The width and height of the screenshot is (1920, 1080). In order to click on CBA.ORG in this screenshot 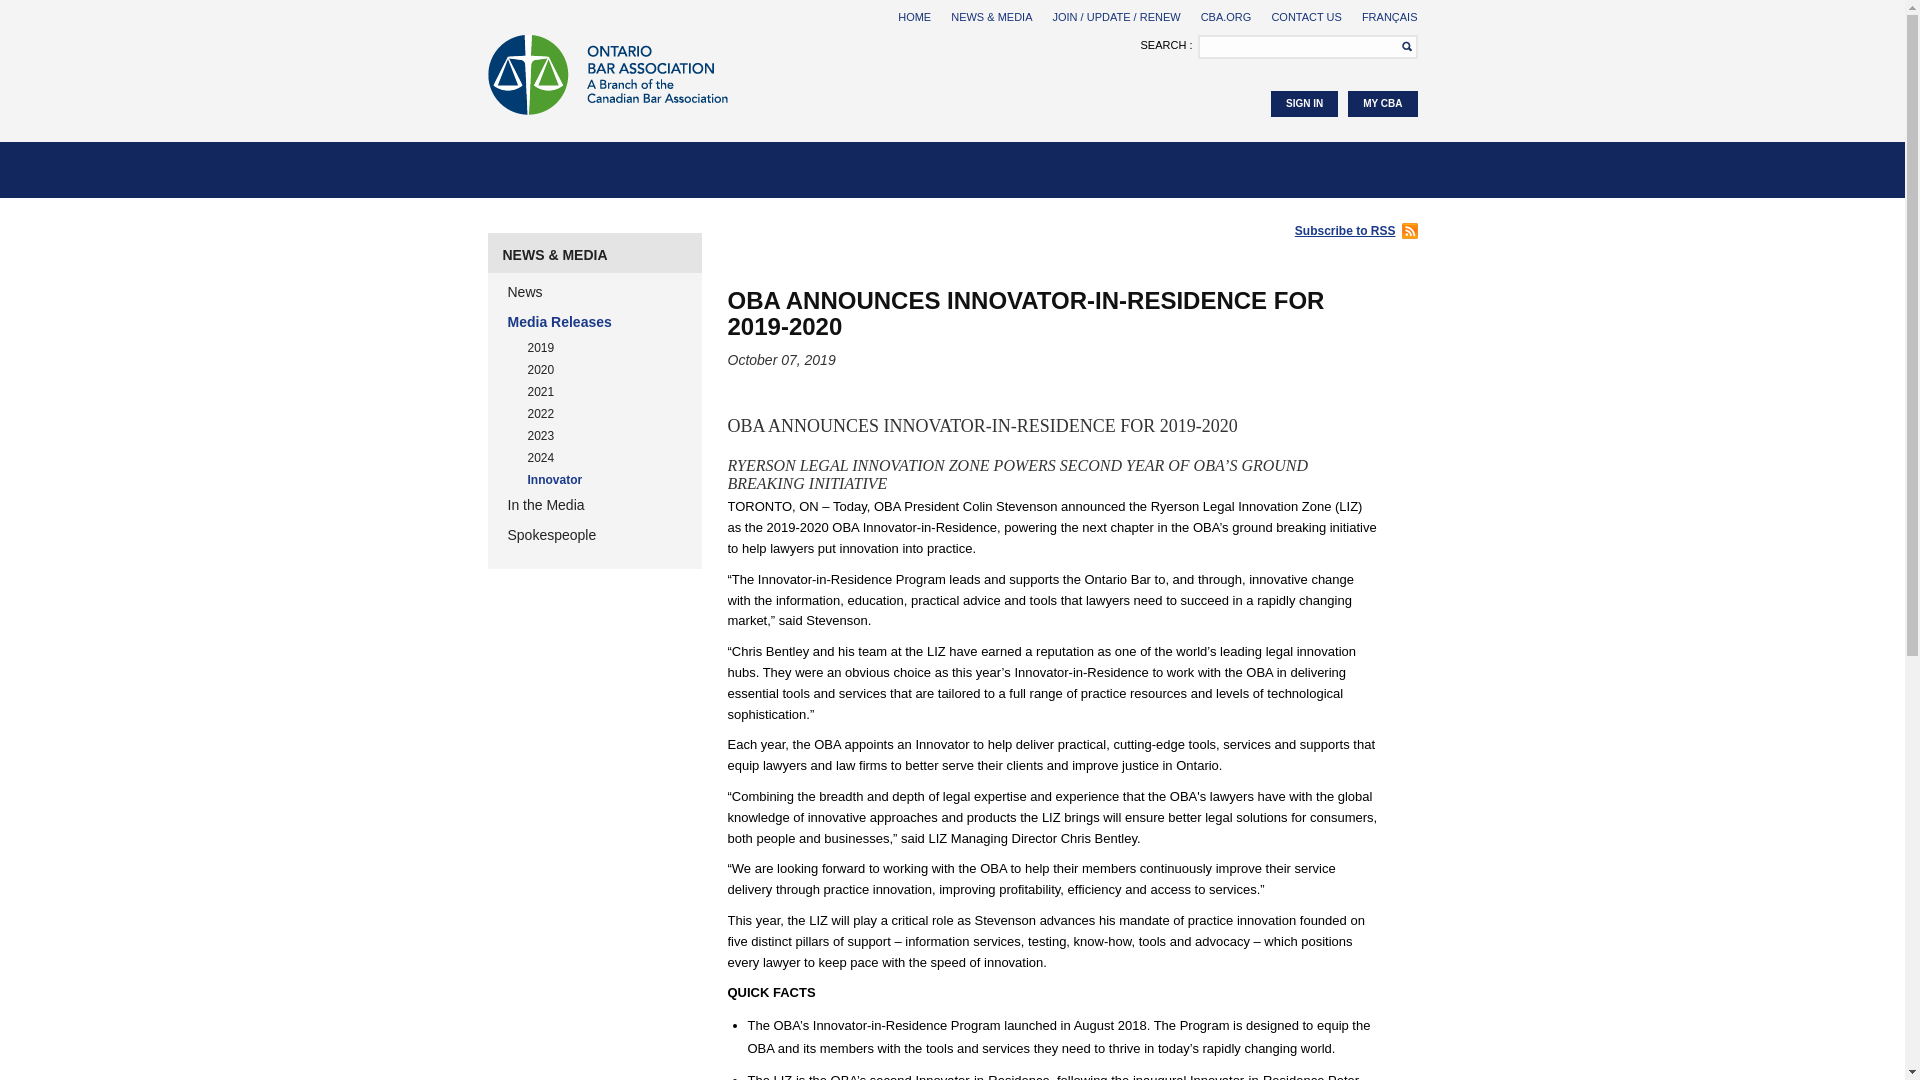, I will do `click(1226, 16)`.